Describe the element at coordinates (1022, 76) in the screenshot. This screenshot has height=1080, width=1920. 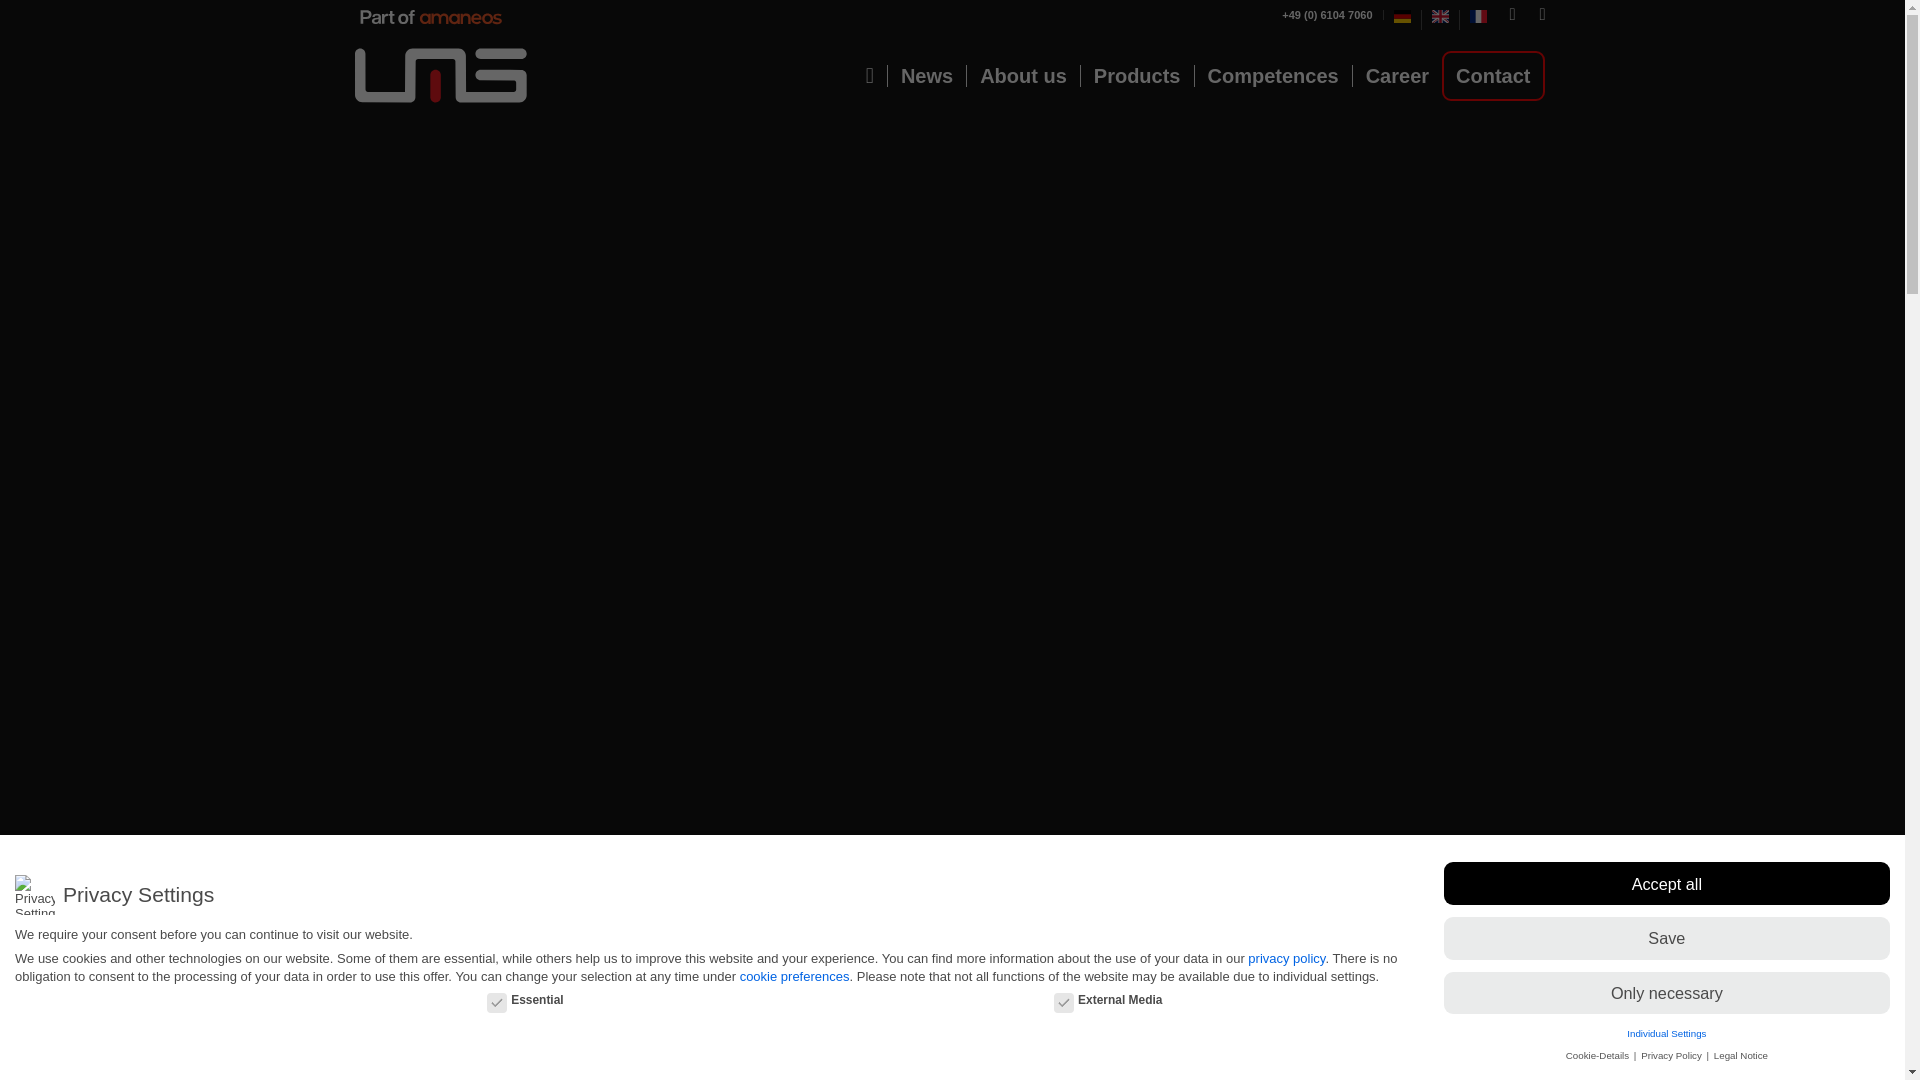
I see `About us` at that location.